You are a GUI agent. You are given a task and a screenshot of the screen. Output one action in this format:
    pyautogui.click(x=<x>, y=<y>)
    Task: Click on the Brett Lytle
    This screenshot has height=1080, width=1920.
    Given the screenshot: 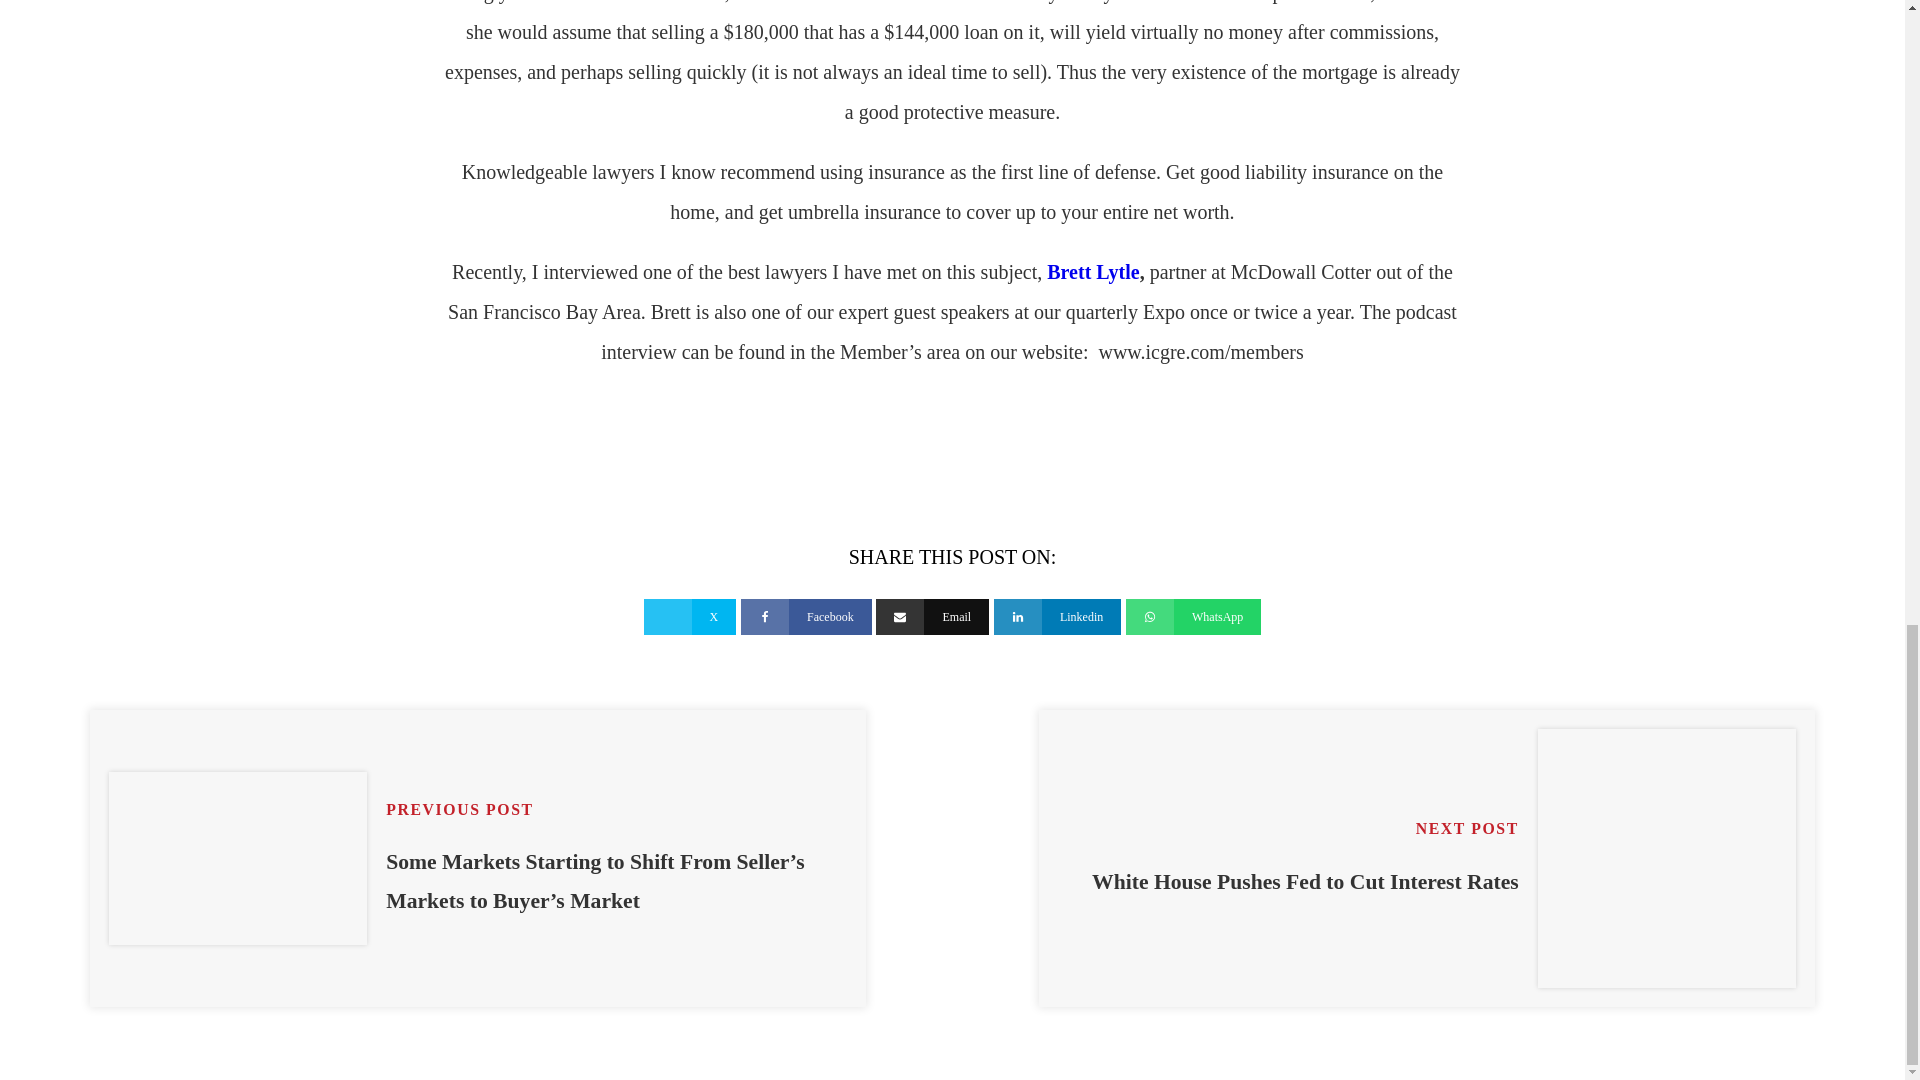 What is the action you would take?
    pyautogui.click(x=1427, y=858)
    